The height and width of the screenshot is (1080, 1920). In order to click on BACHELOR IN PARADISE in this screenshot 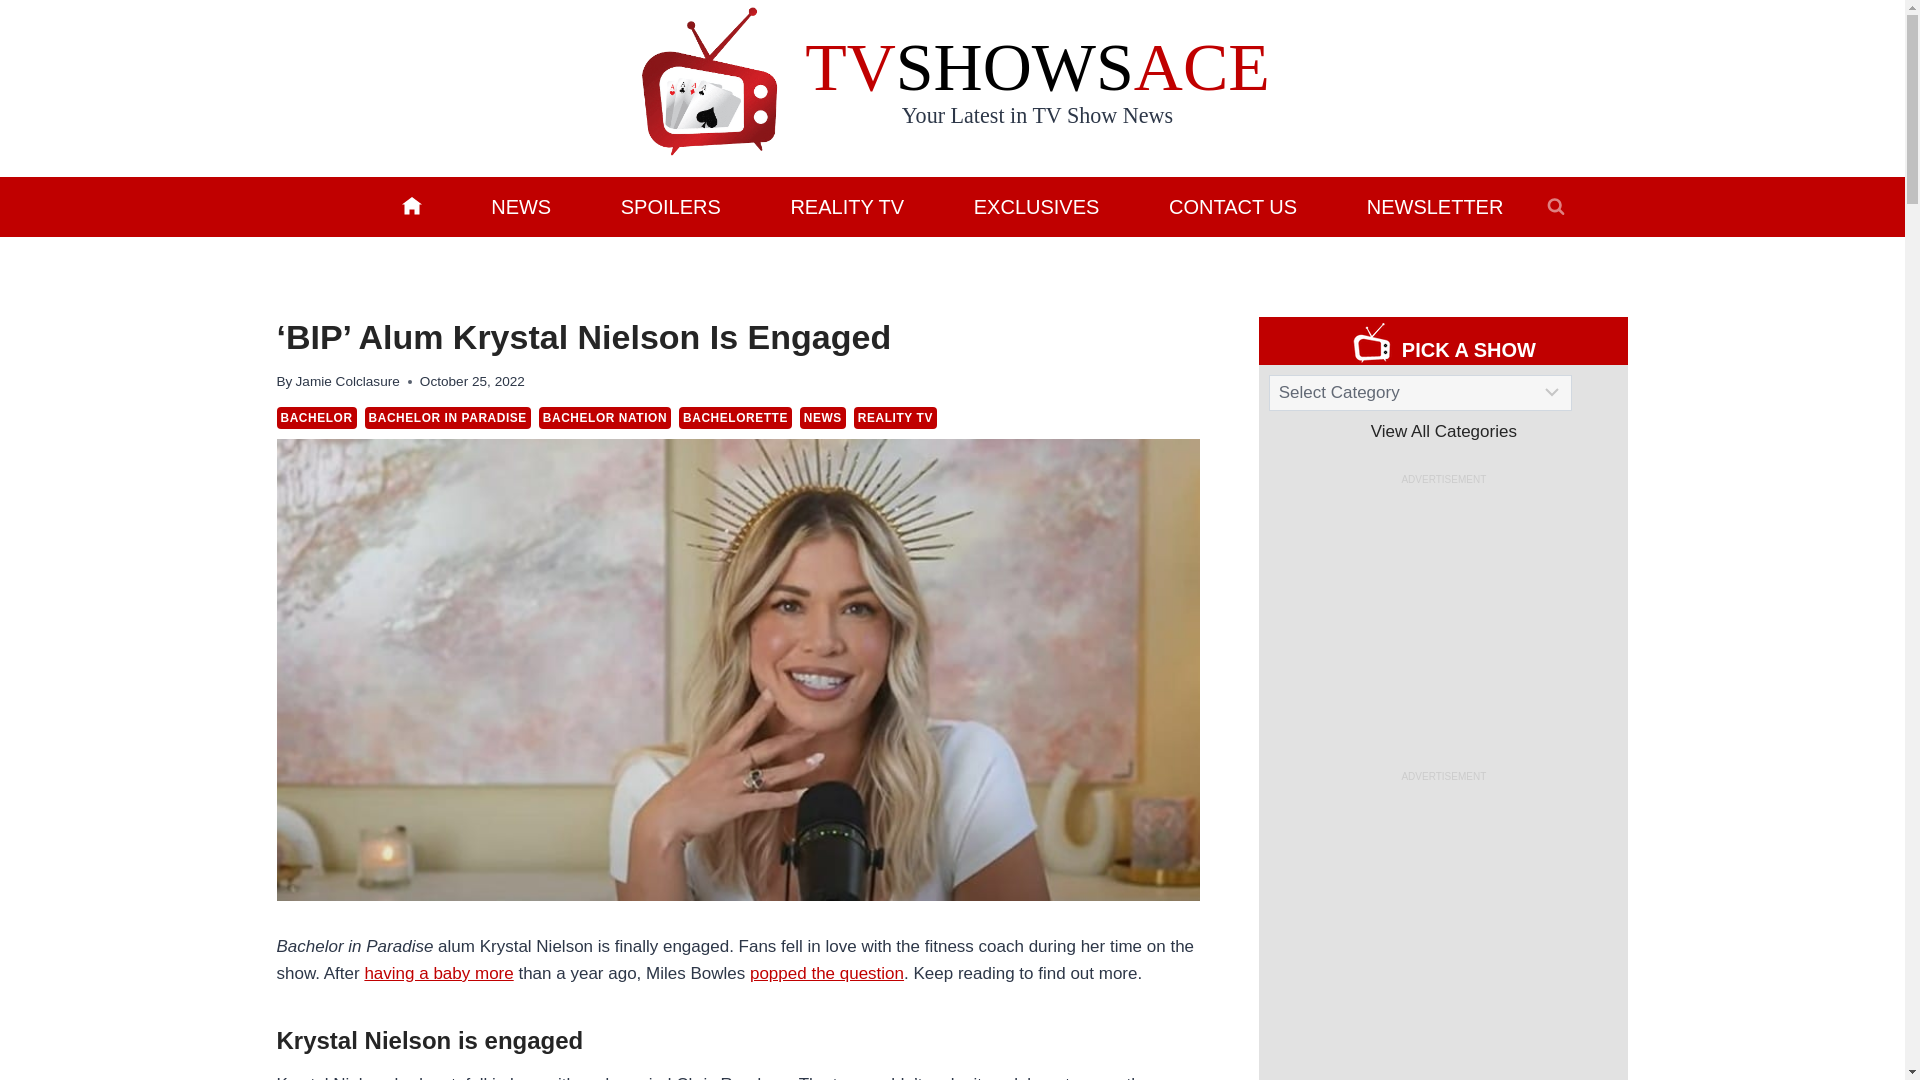, I will do `click(448, 418)`.